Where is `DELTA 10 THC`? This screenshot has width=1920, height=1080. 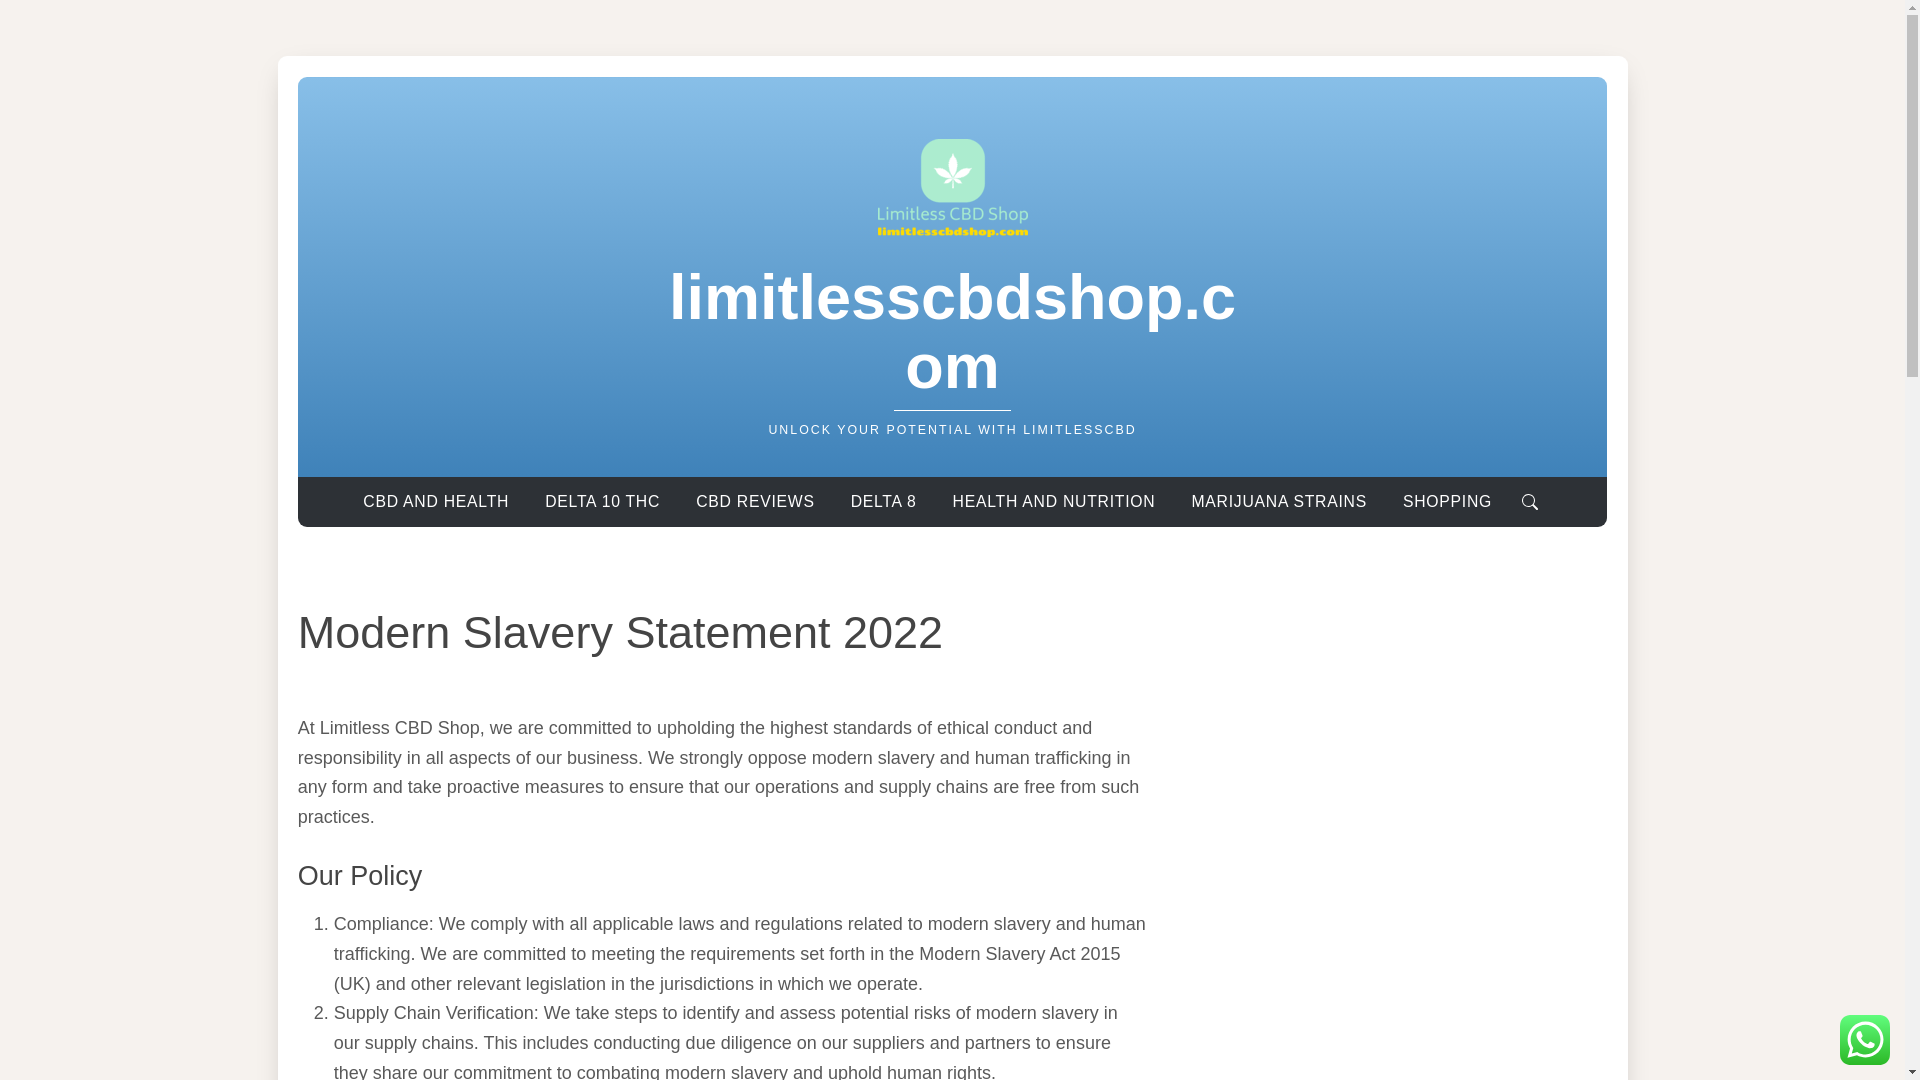
DELTA 10 THC is located at coordinates (602, 500).